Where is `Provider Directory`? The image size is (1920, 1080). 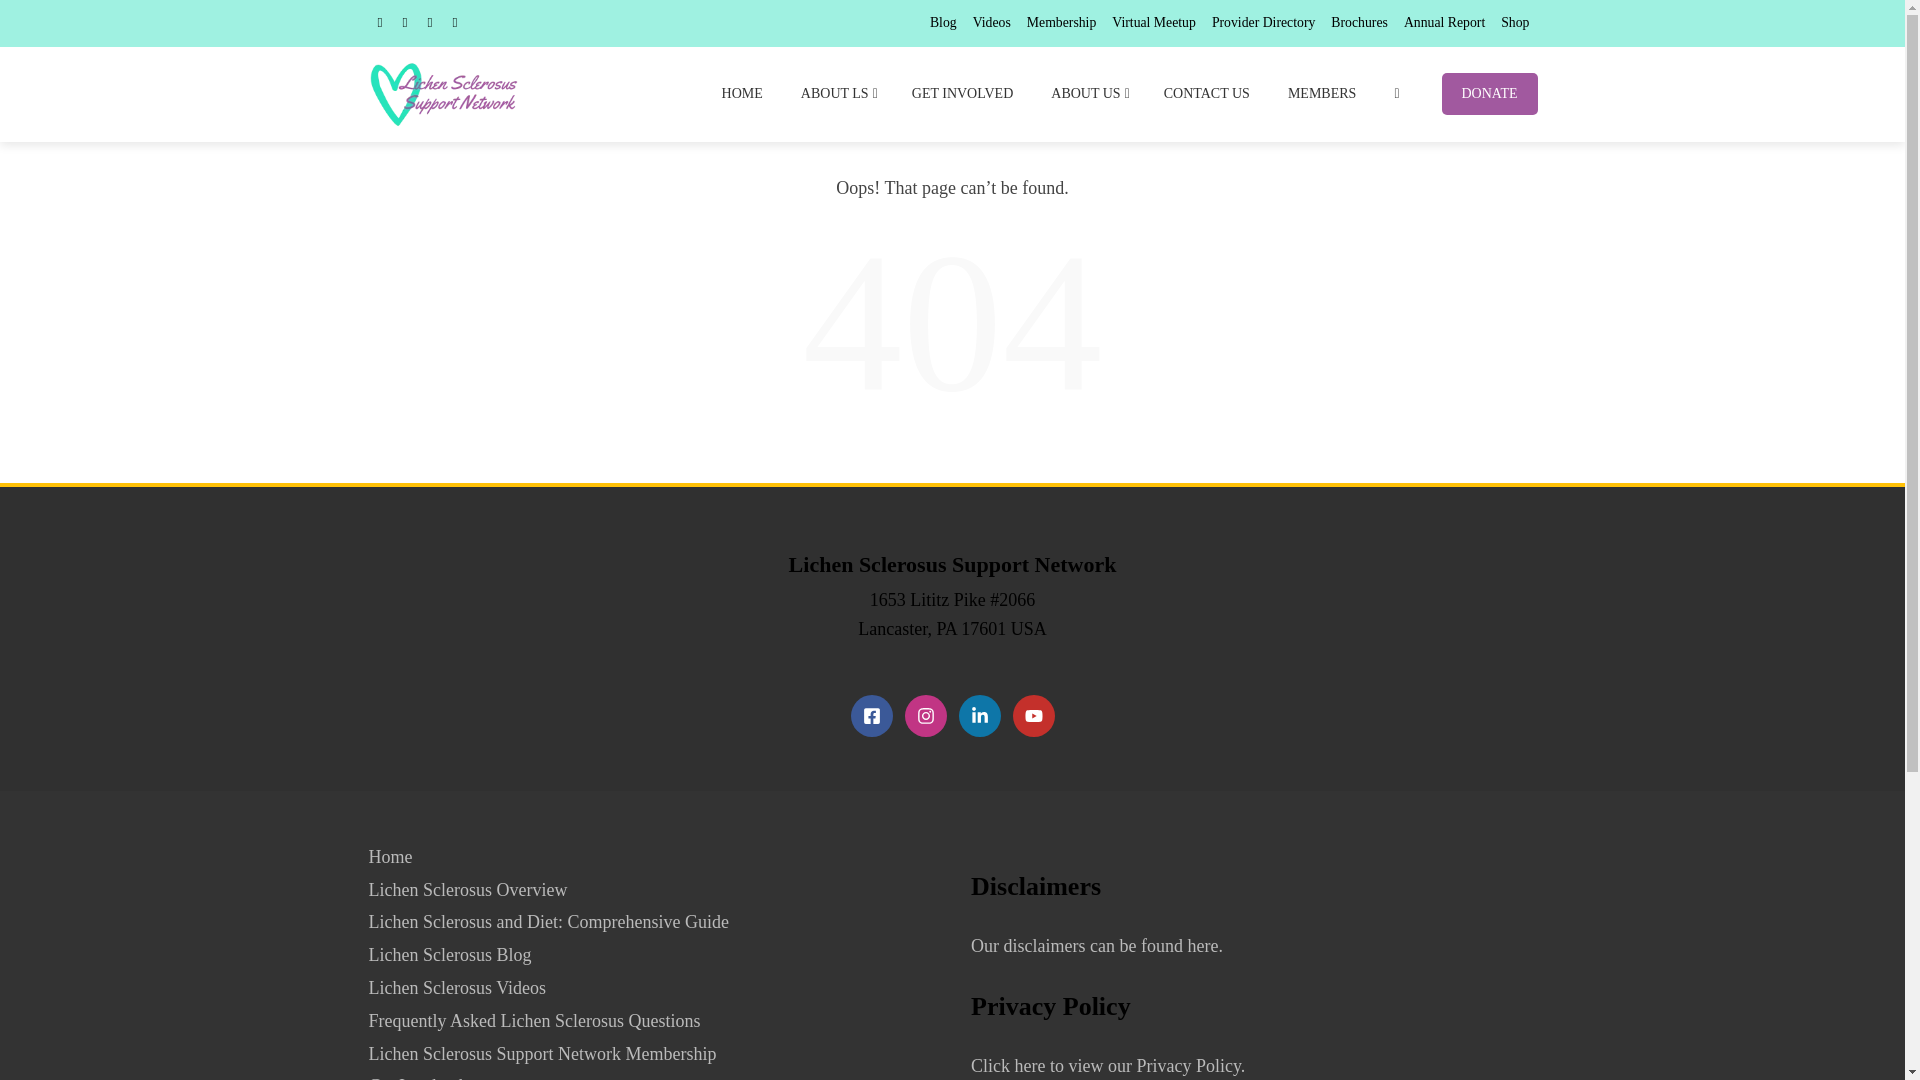 Provider Directory is located at coordinates (1263, 22).